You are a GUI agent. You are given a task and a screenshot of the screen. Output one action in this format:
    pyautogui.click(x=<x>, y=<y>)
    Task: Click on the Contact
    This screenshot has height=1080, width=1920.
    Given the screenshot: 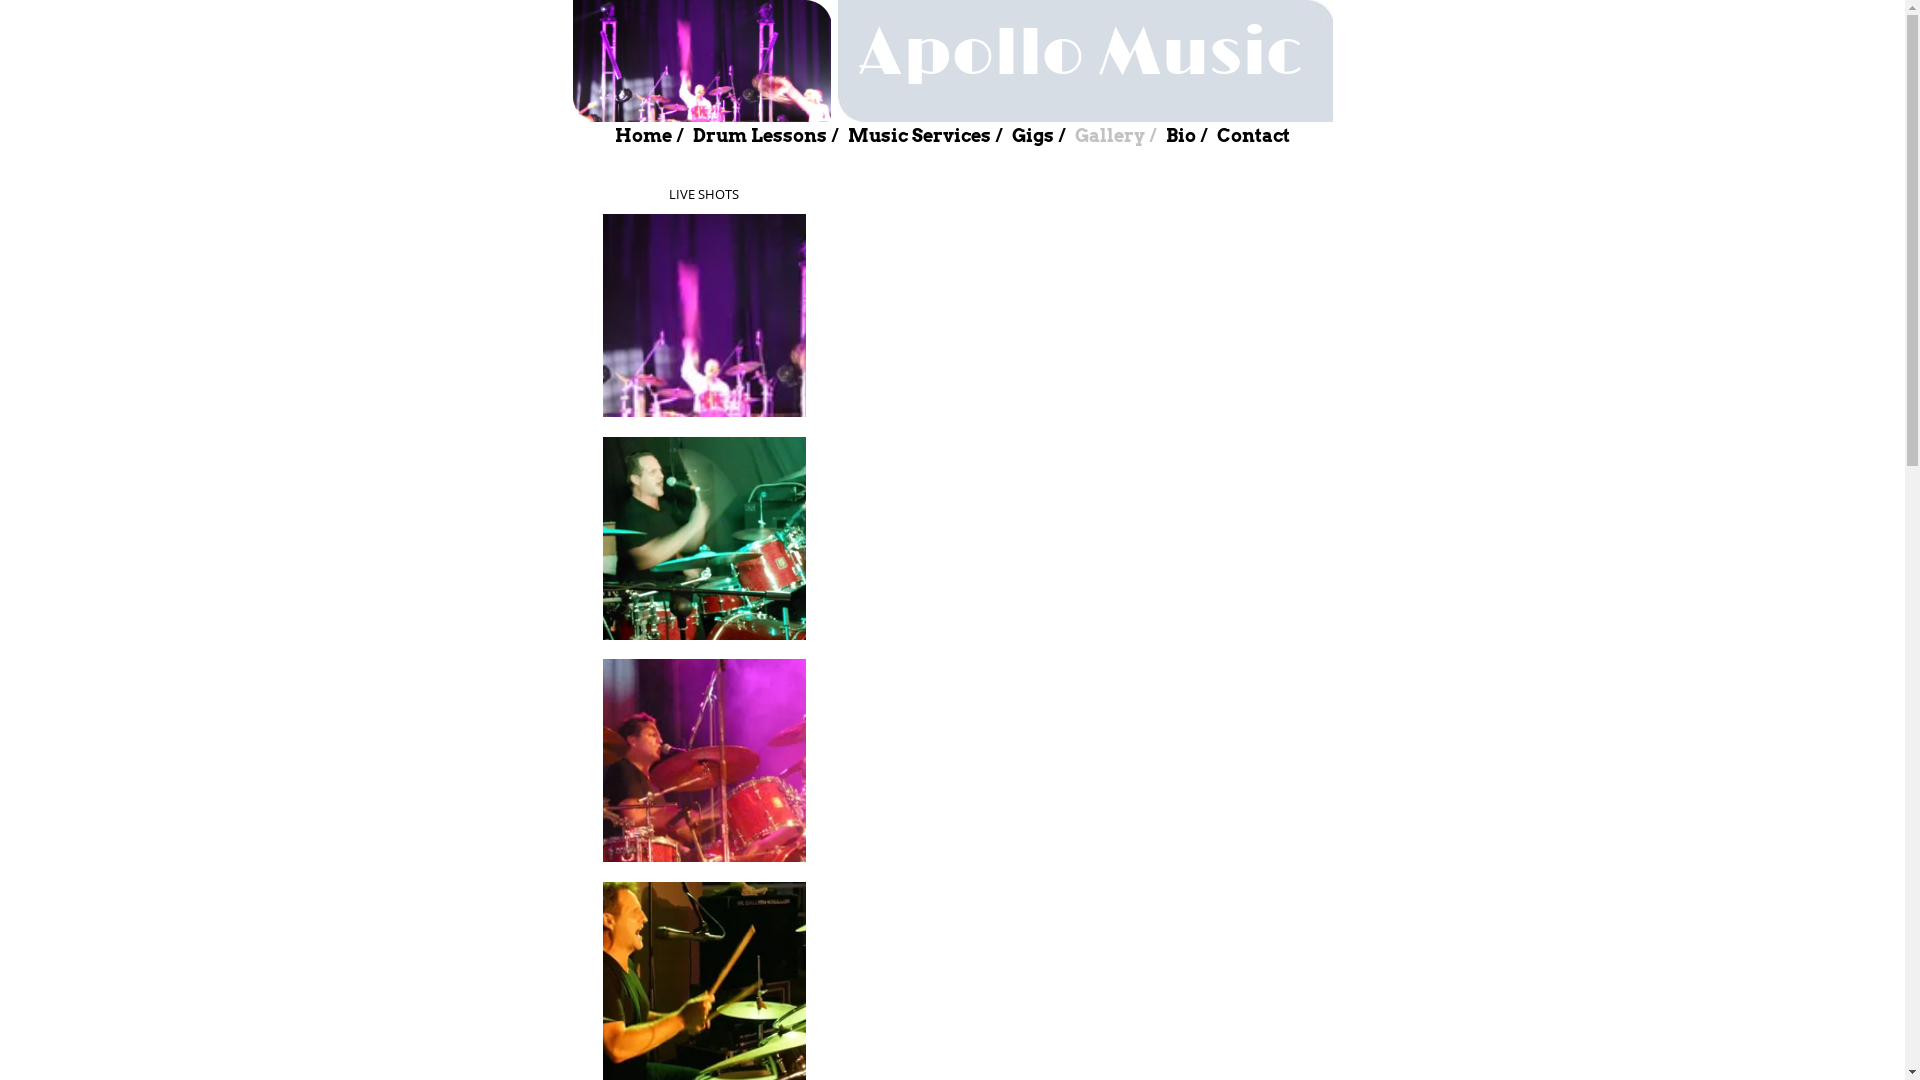 What is the action you would take?
    pyautogui.click(x=1254, y=136)
    